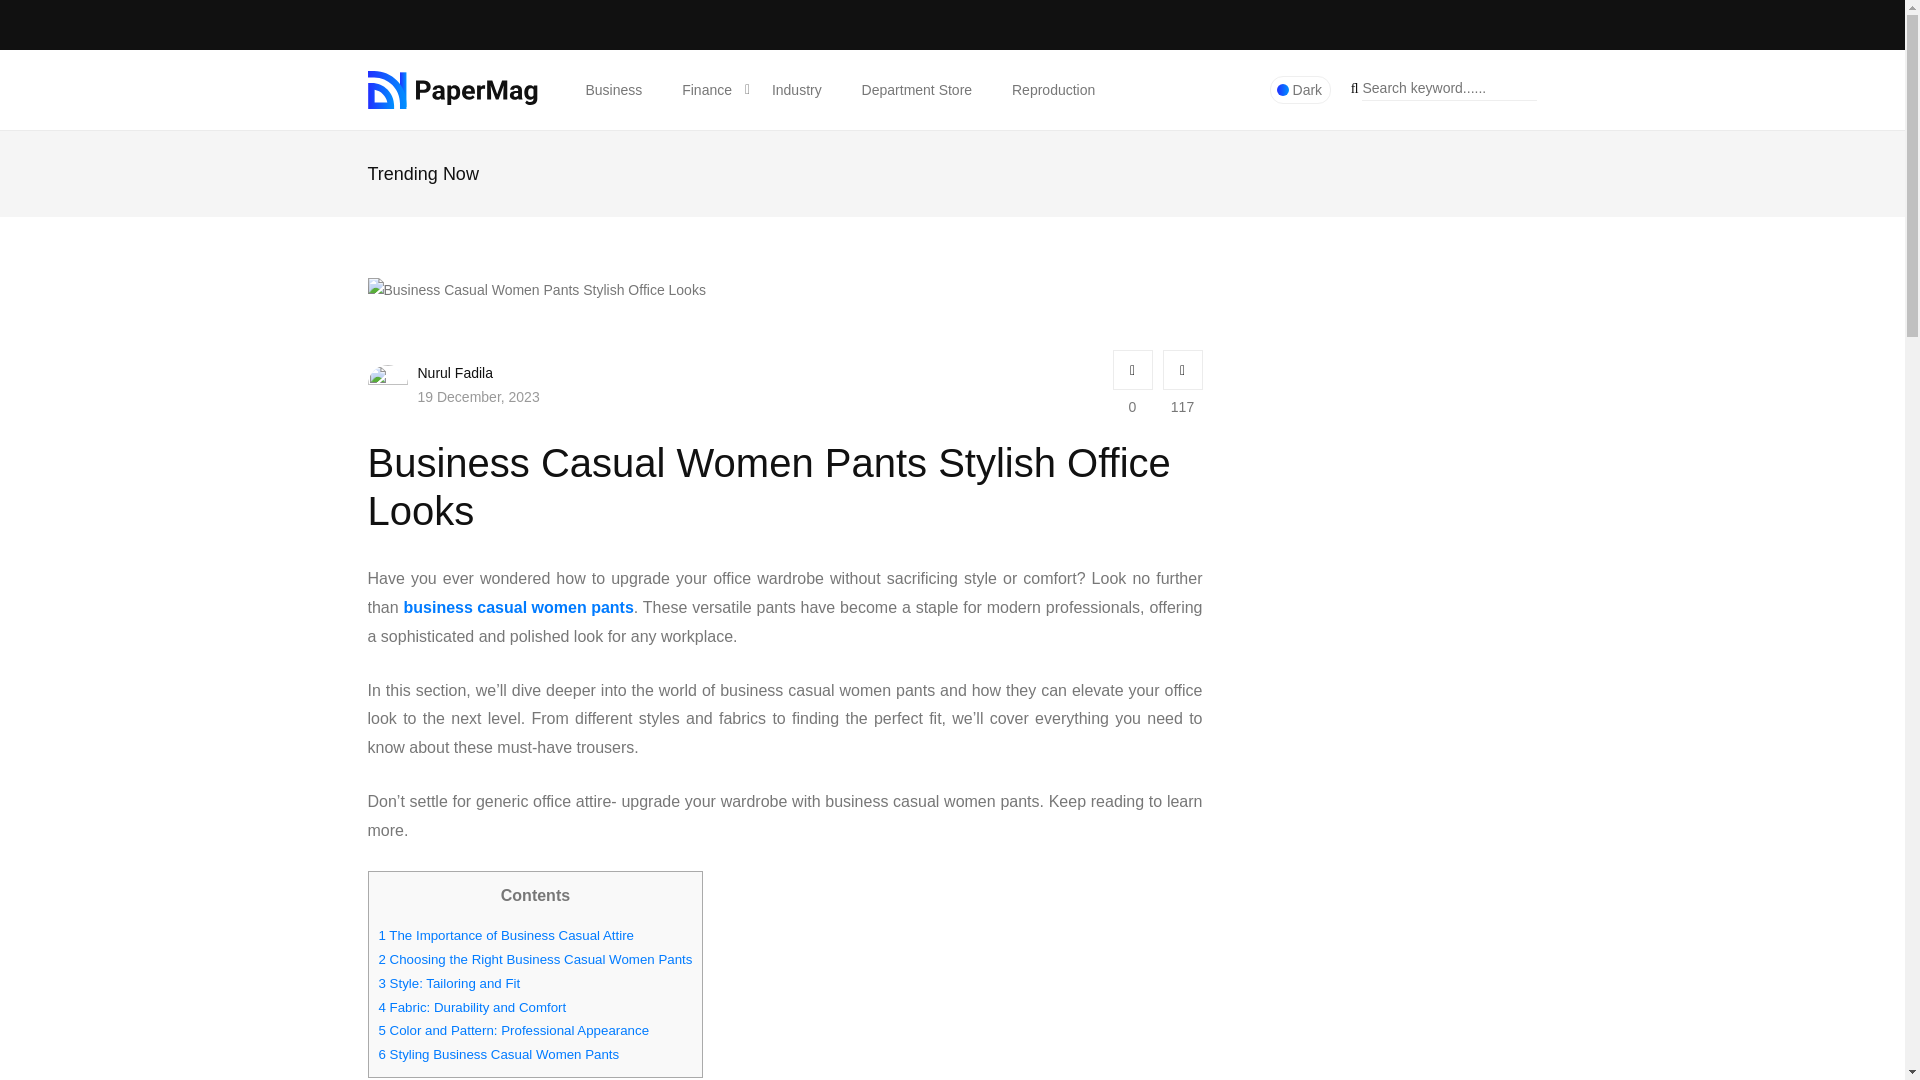 This screenshot has height=1080, width=1920. What do you see at coordinates (614, 89) in the screenshot?
I see `Business` at bounding box center [614, 89].